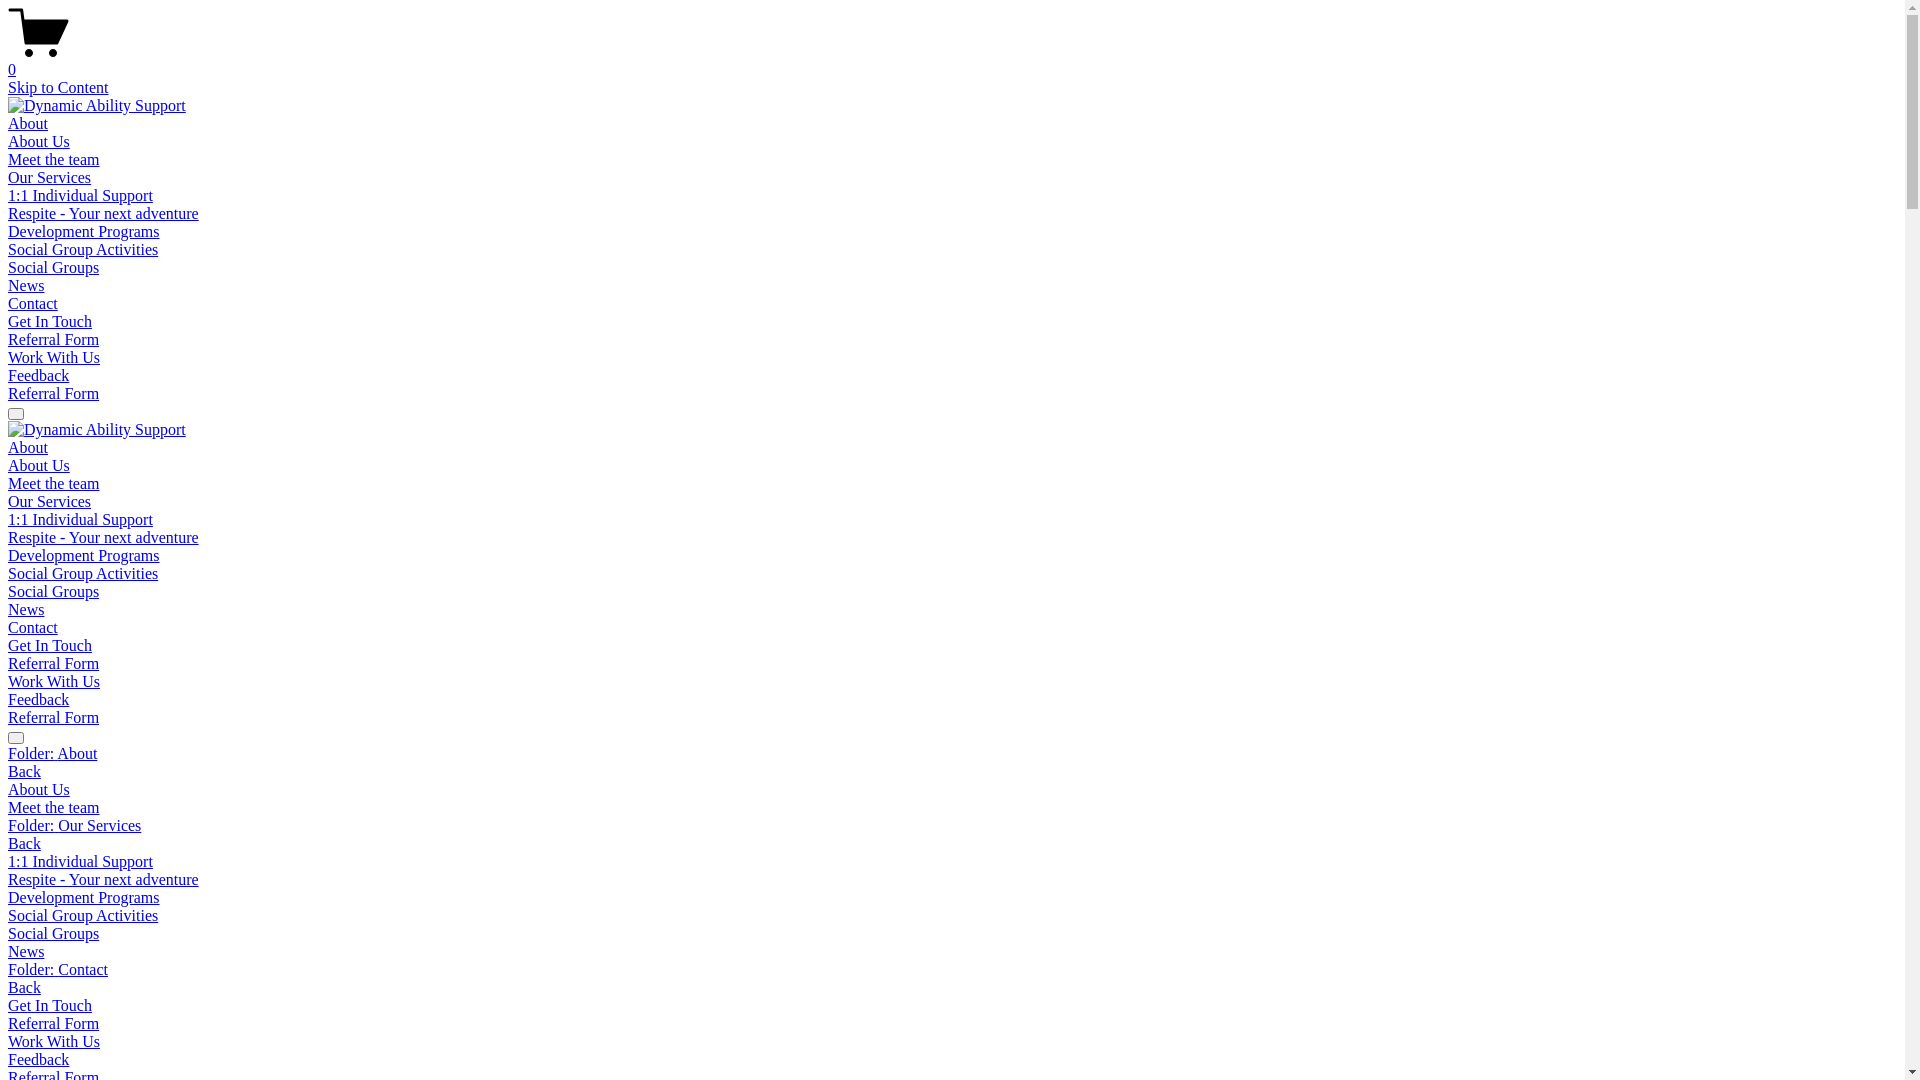 This screenshot has height=1080, width=1920. Describe the element at coordinates (952, 826) in the screenshot. I see `Folder: Our Services` at that location.